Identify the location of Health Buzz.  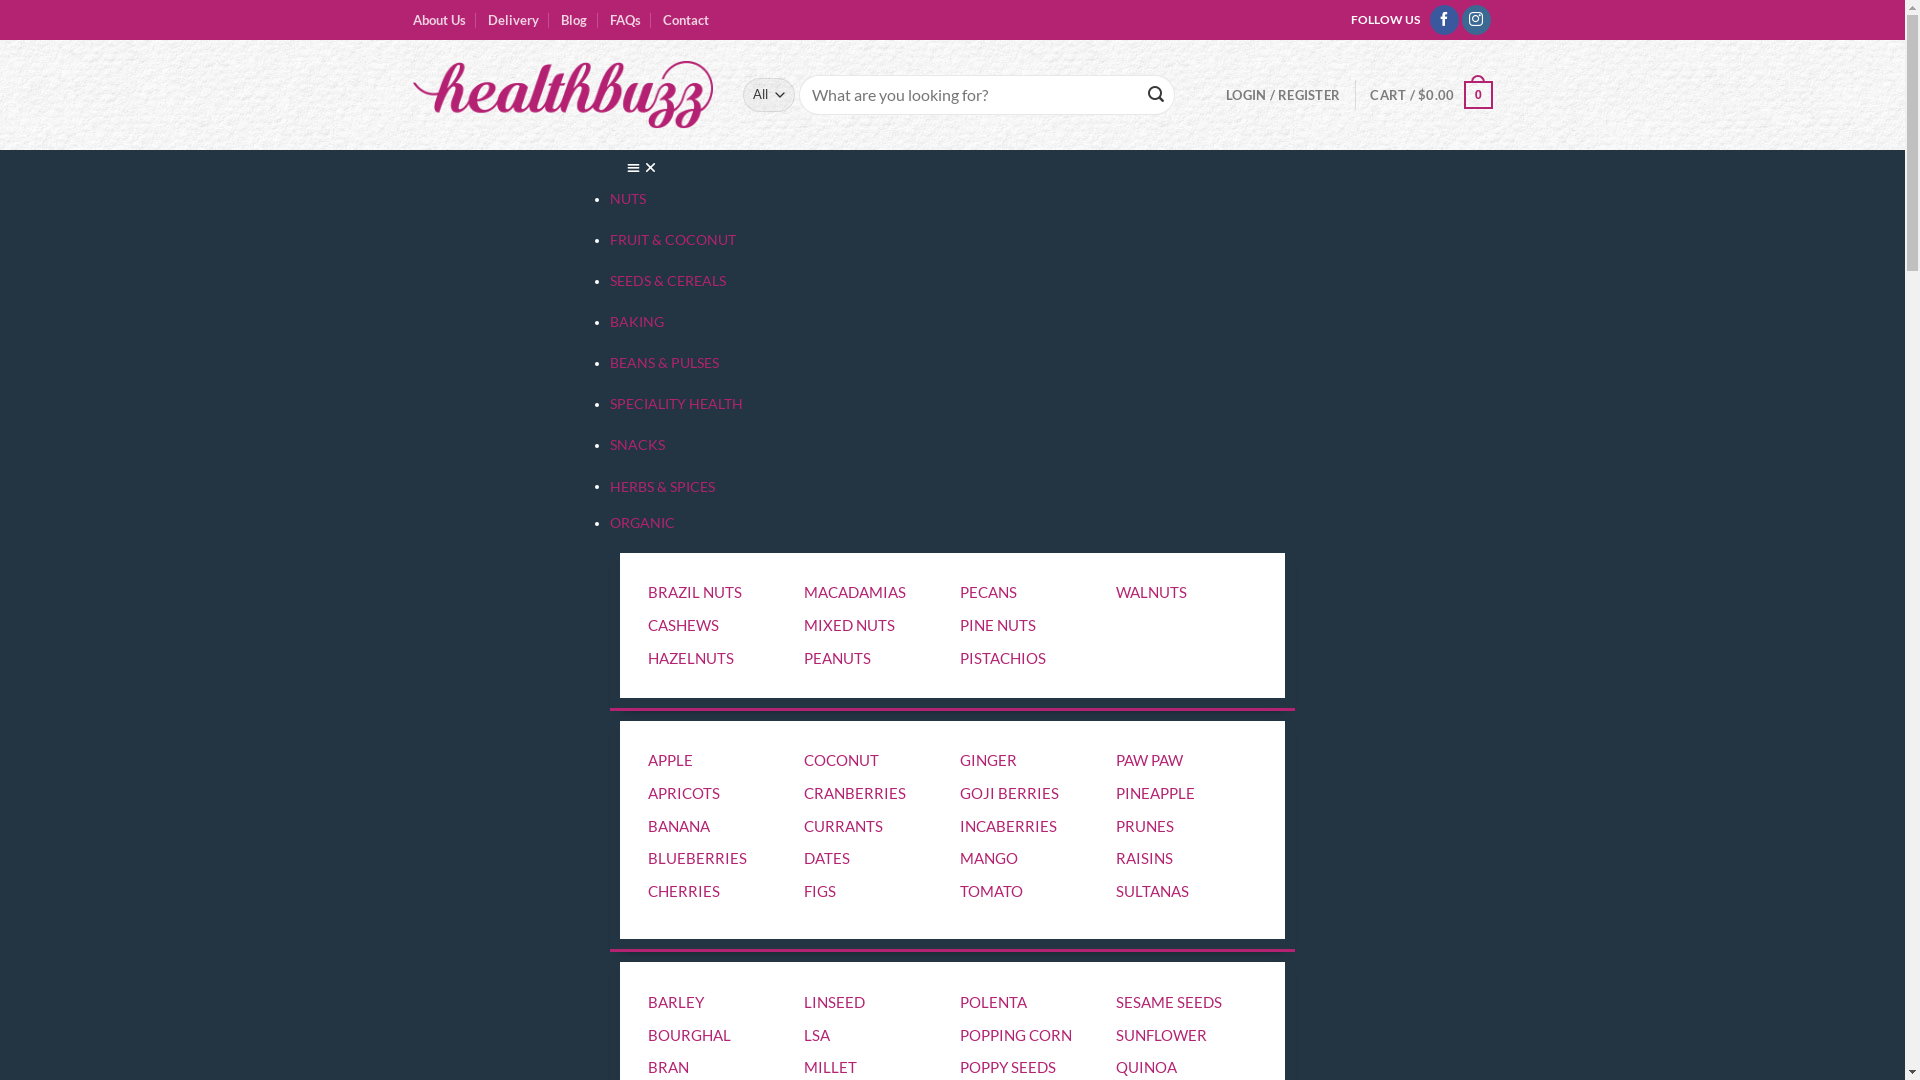
(562, 95).